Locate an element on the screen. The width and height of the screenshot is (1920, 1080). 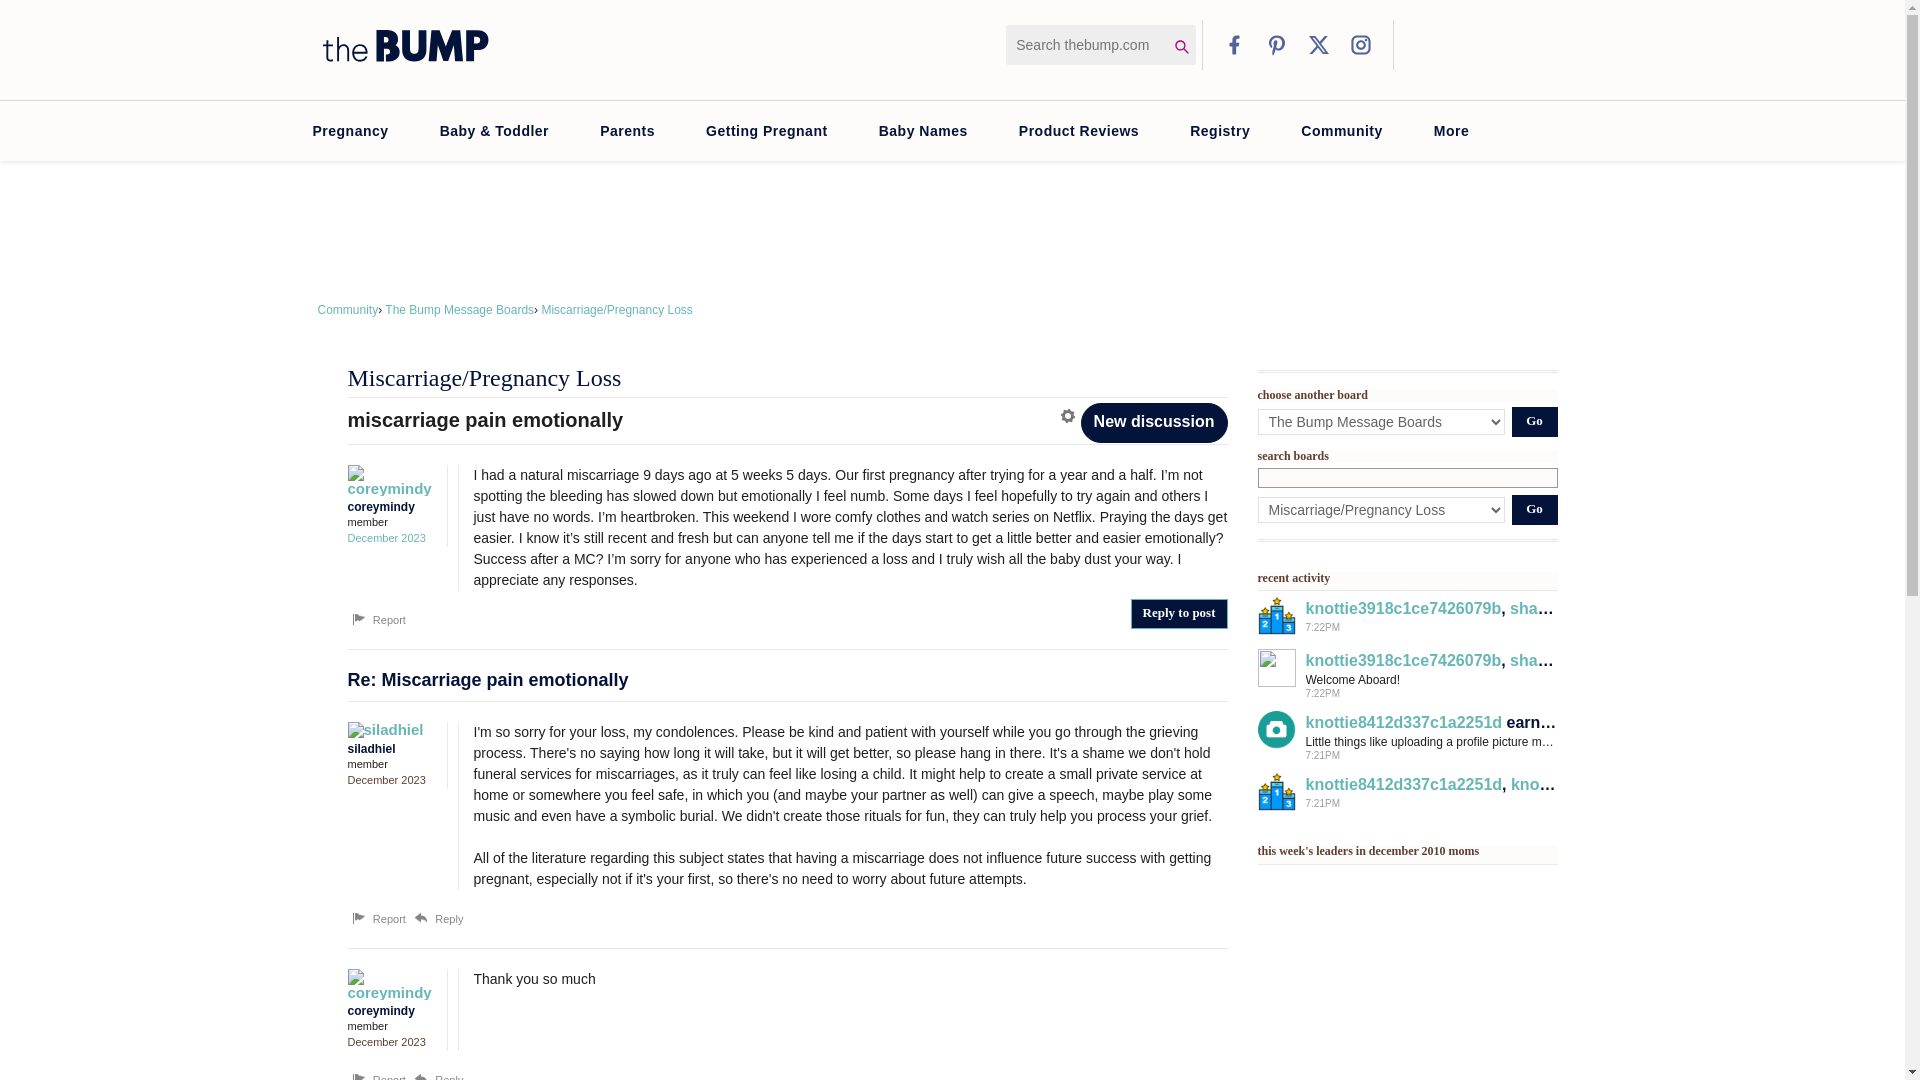
Report is located at coordinates (377, 620).